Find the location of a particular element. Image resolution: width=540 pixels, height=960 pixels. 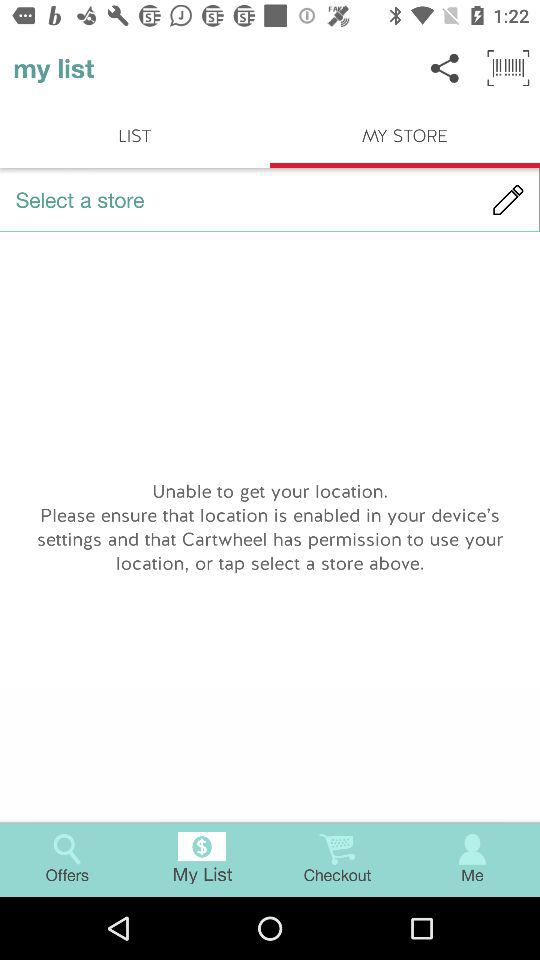

launch item above select a store icon is located at coordinates (508, 68).